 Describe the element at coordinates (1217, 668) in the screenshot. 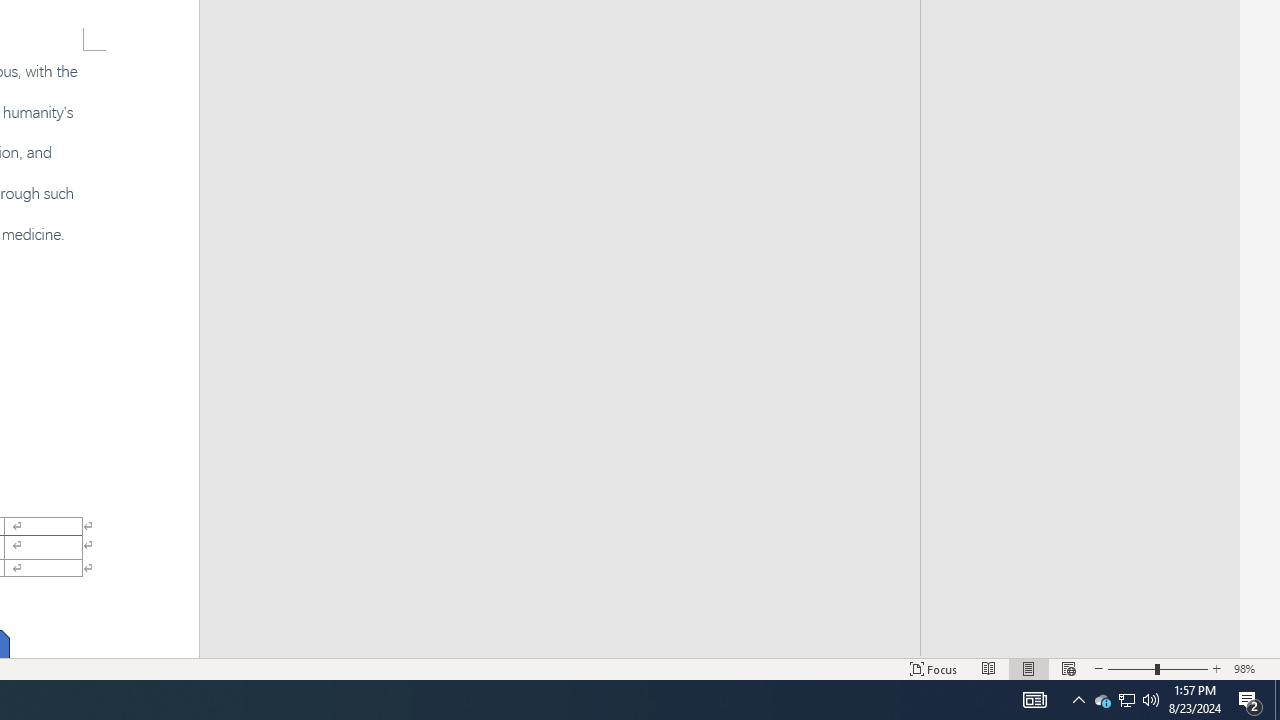

I see `Zoom In` at that location.